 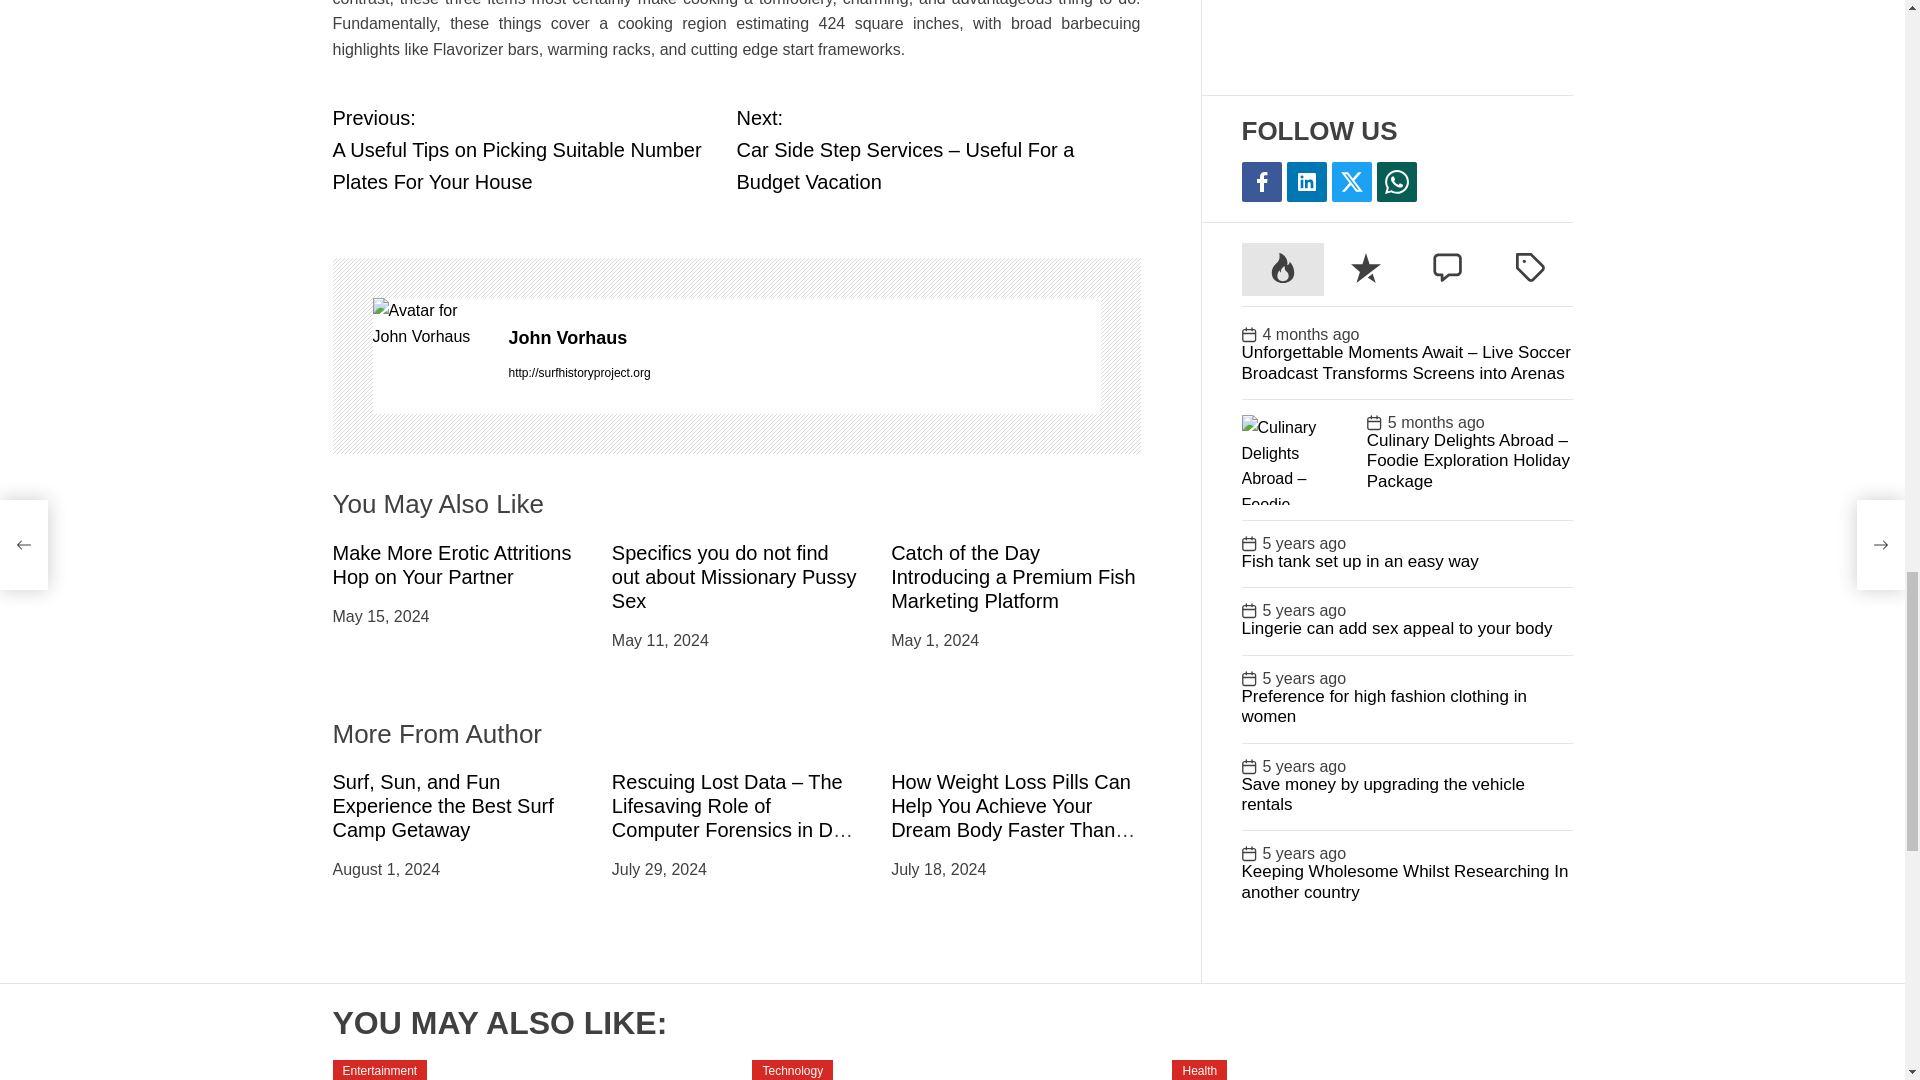 I want to click on John Vorhaus, so click(x=430, y=323).